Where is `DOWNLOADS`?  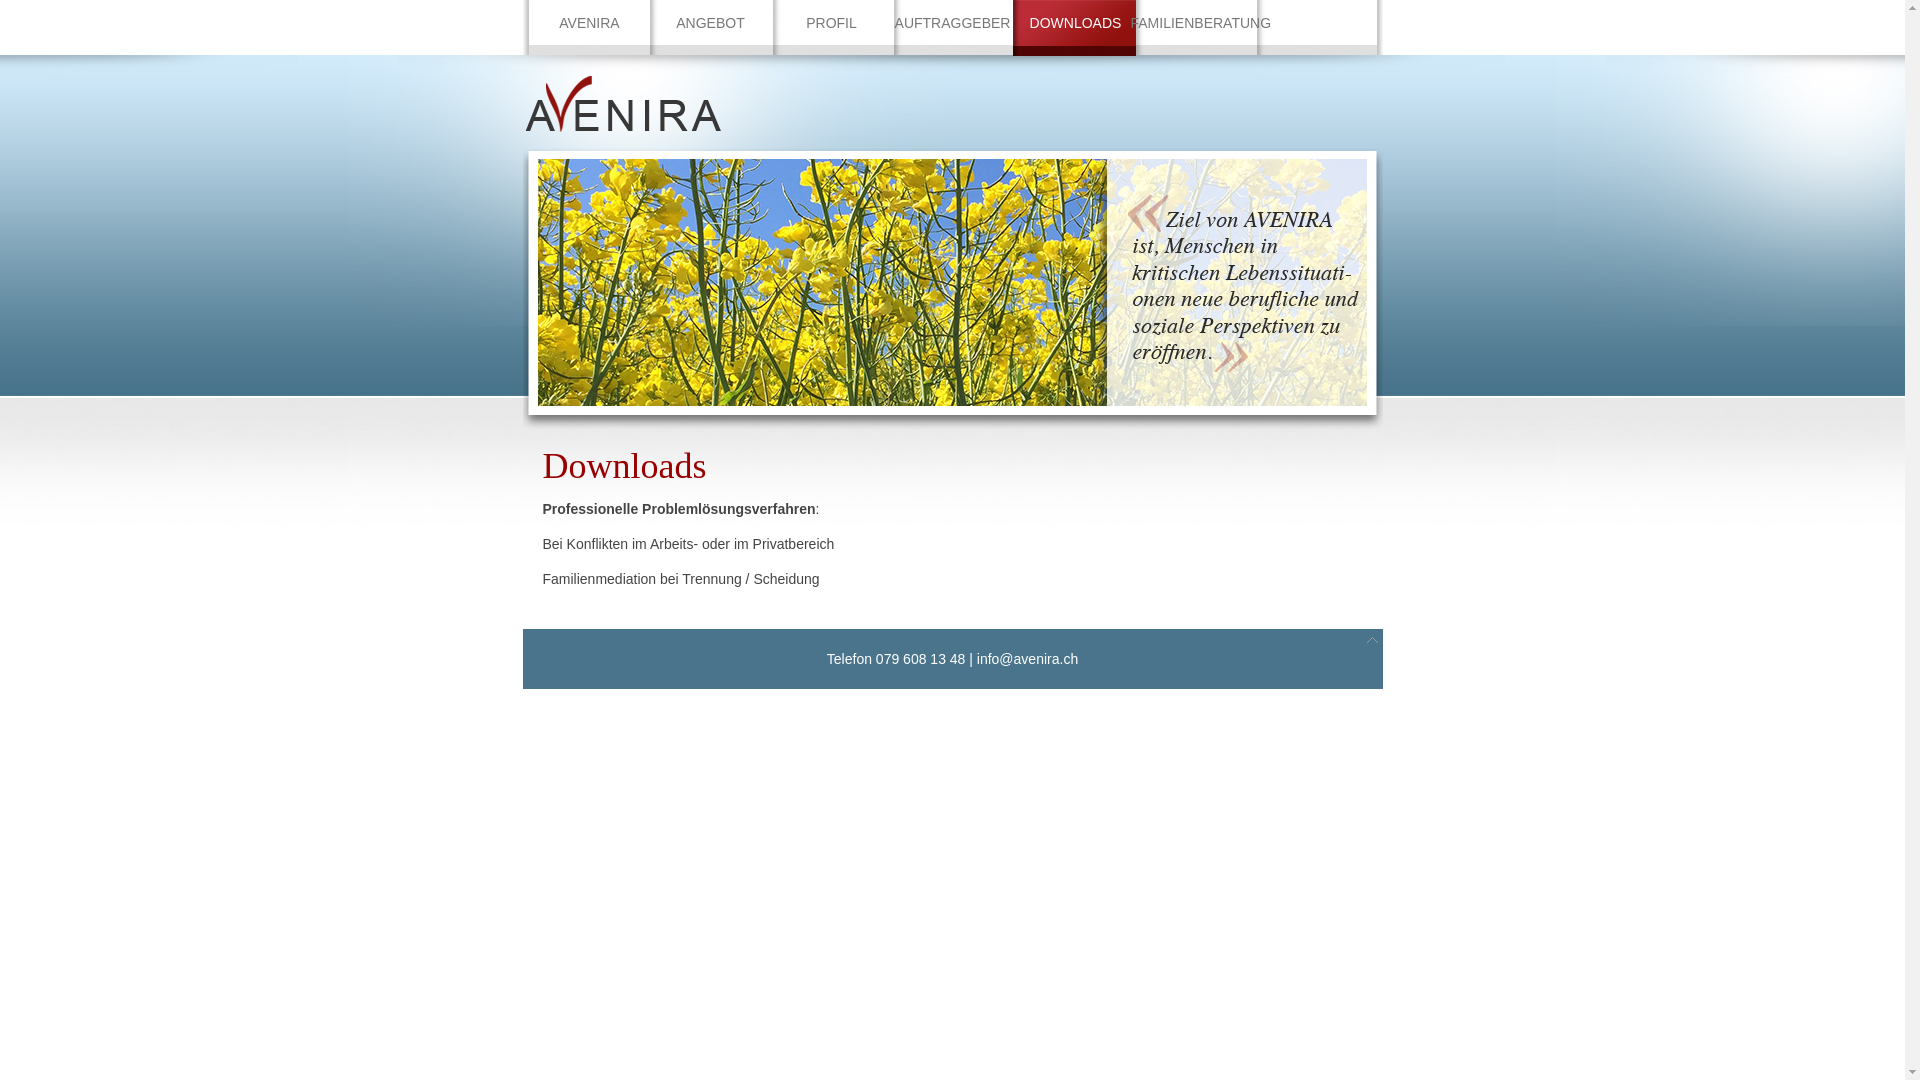
DOWNLOADS is located at coordinates (1074, 28).